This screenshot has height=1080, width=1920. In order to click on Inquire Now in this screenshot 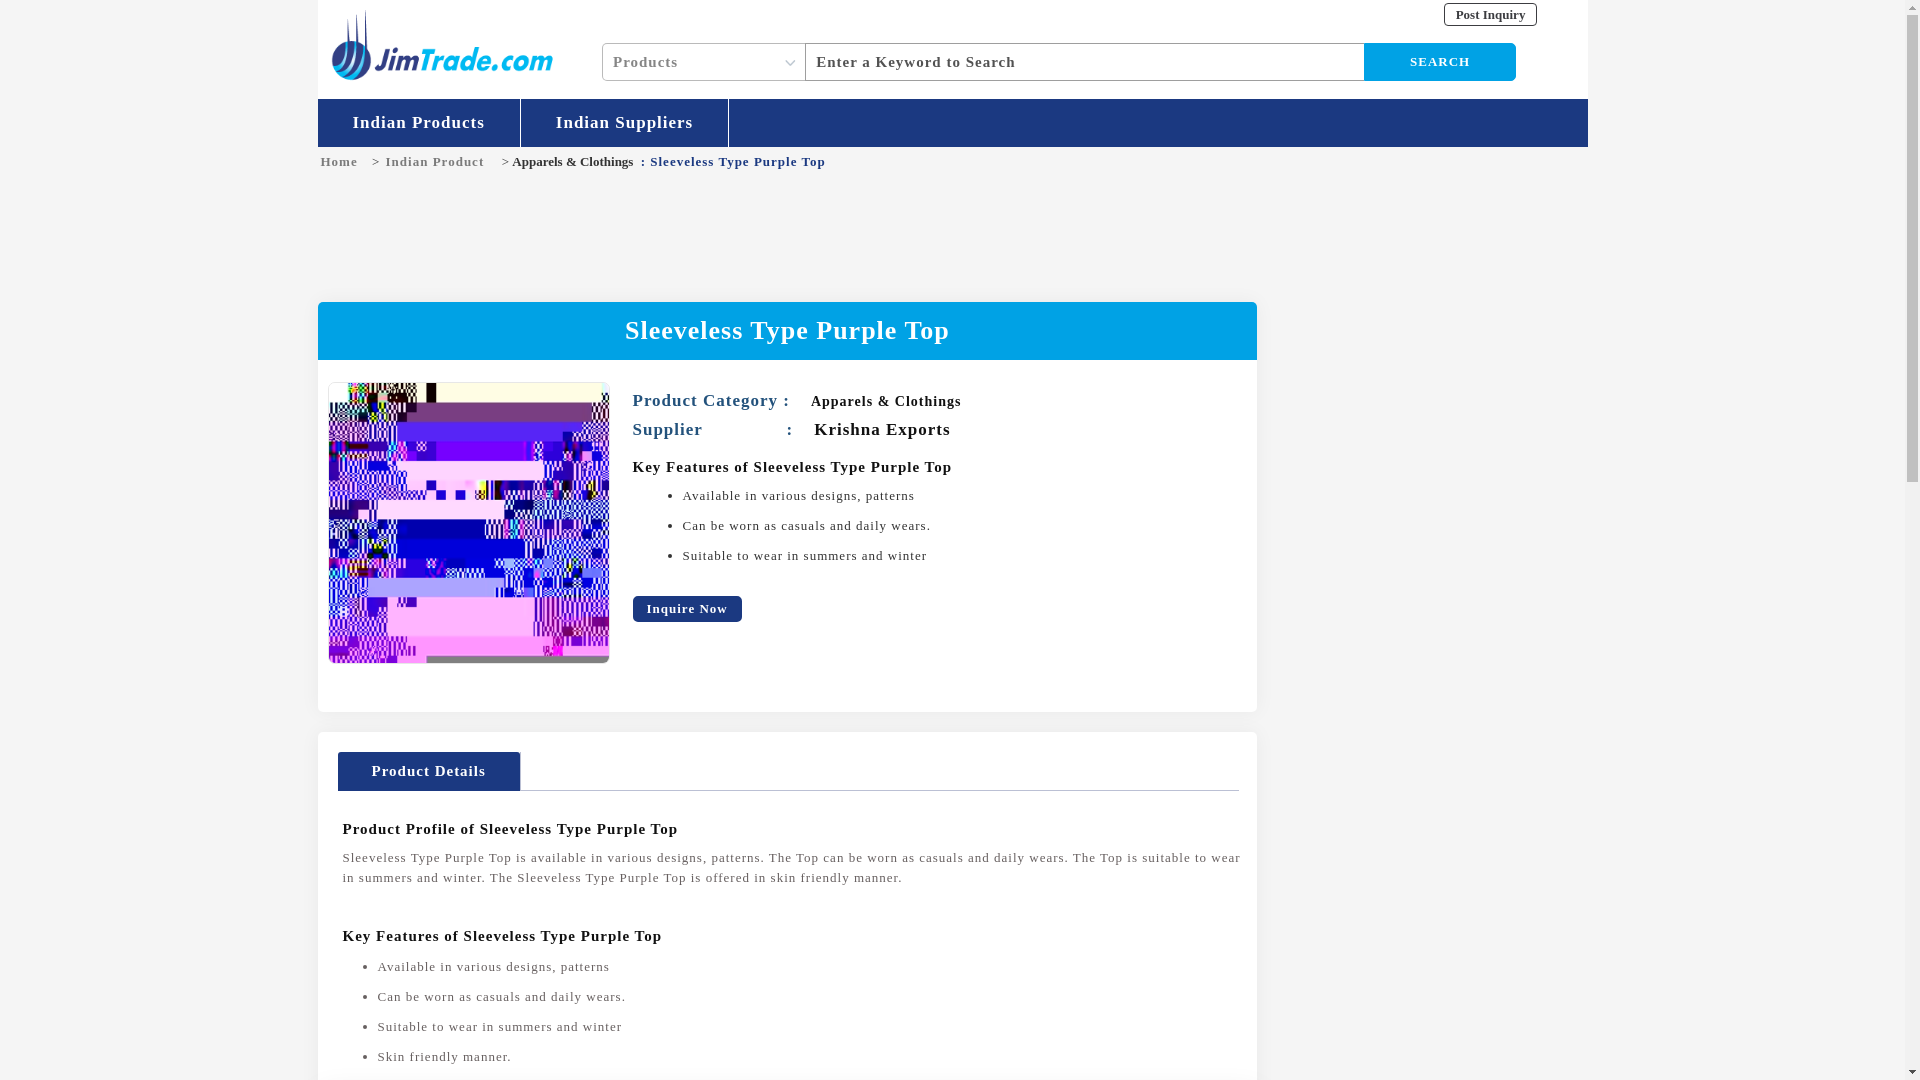, I will do `click(686, 610)`.